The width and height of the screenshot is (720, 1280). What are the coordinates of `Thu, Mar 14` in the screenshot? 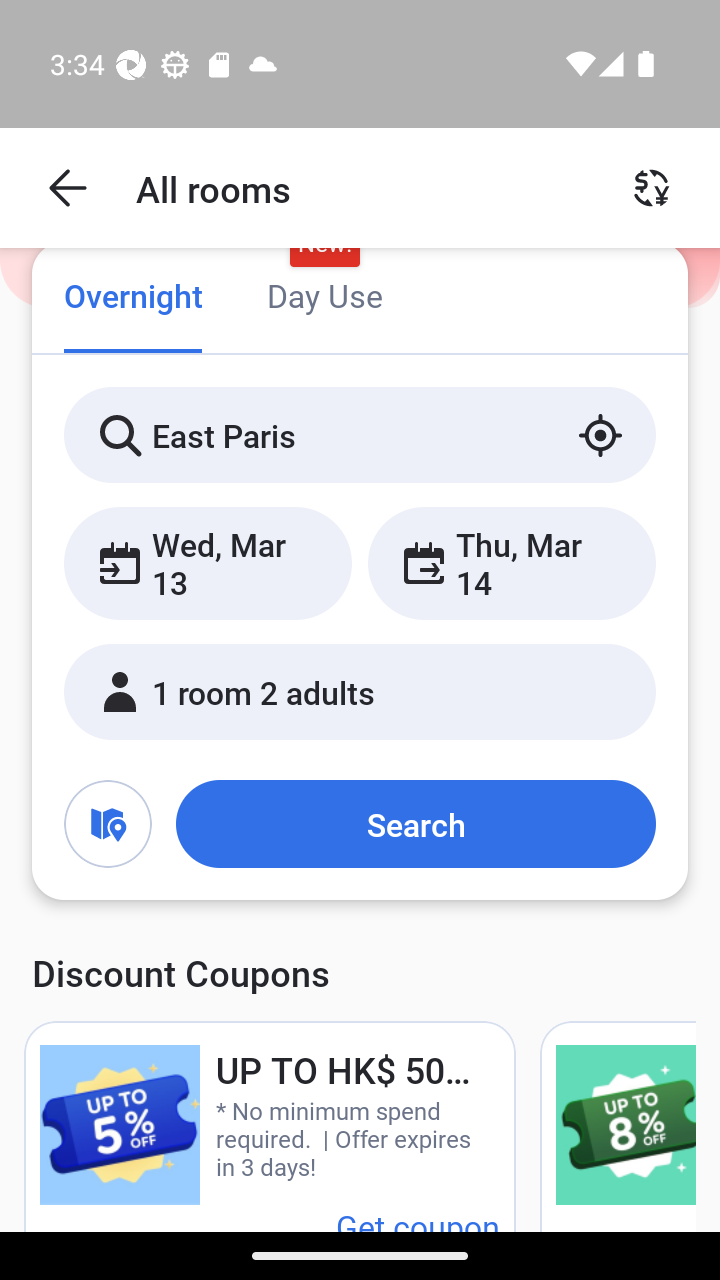 It's located at (511, 562).